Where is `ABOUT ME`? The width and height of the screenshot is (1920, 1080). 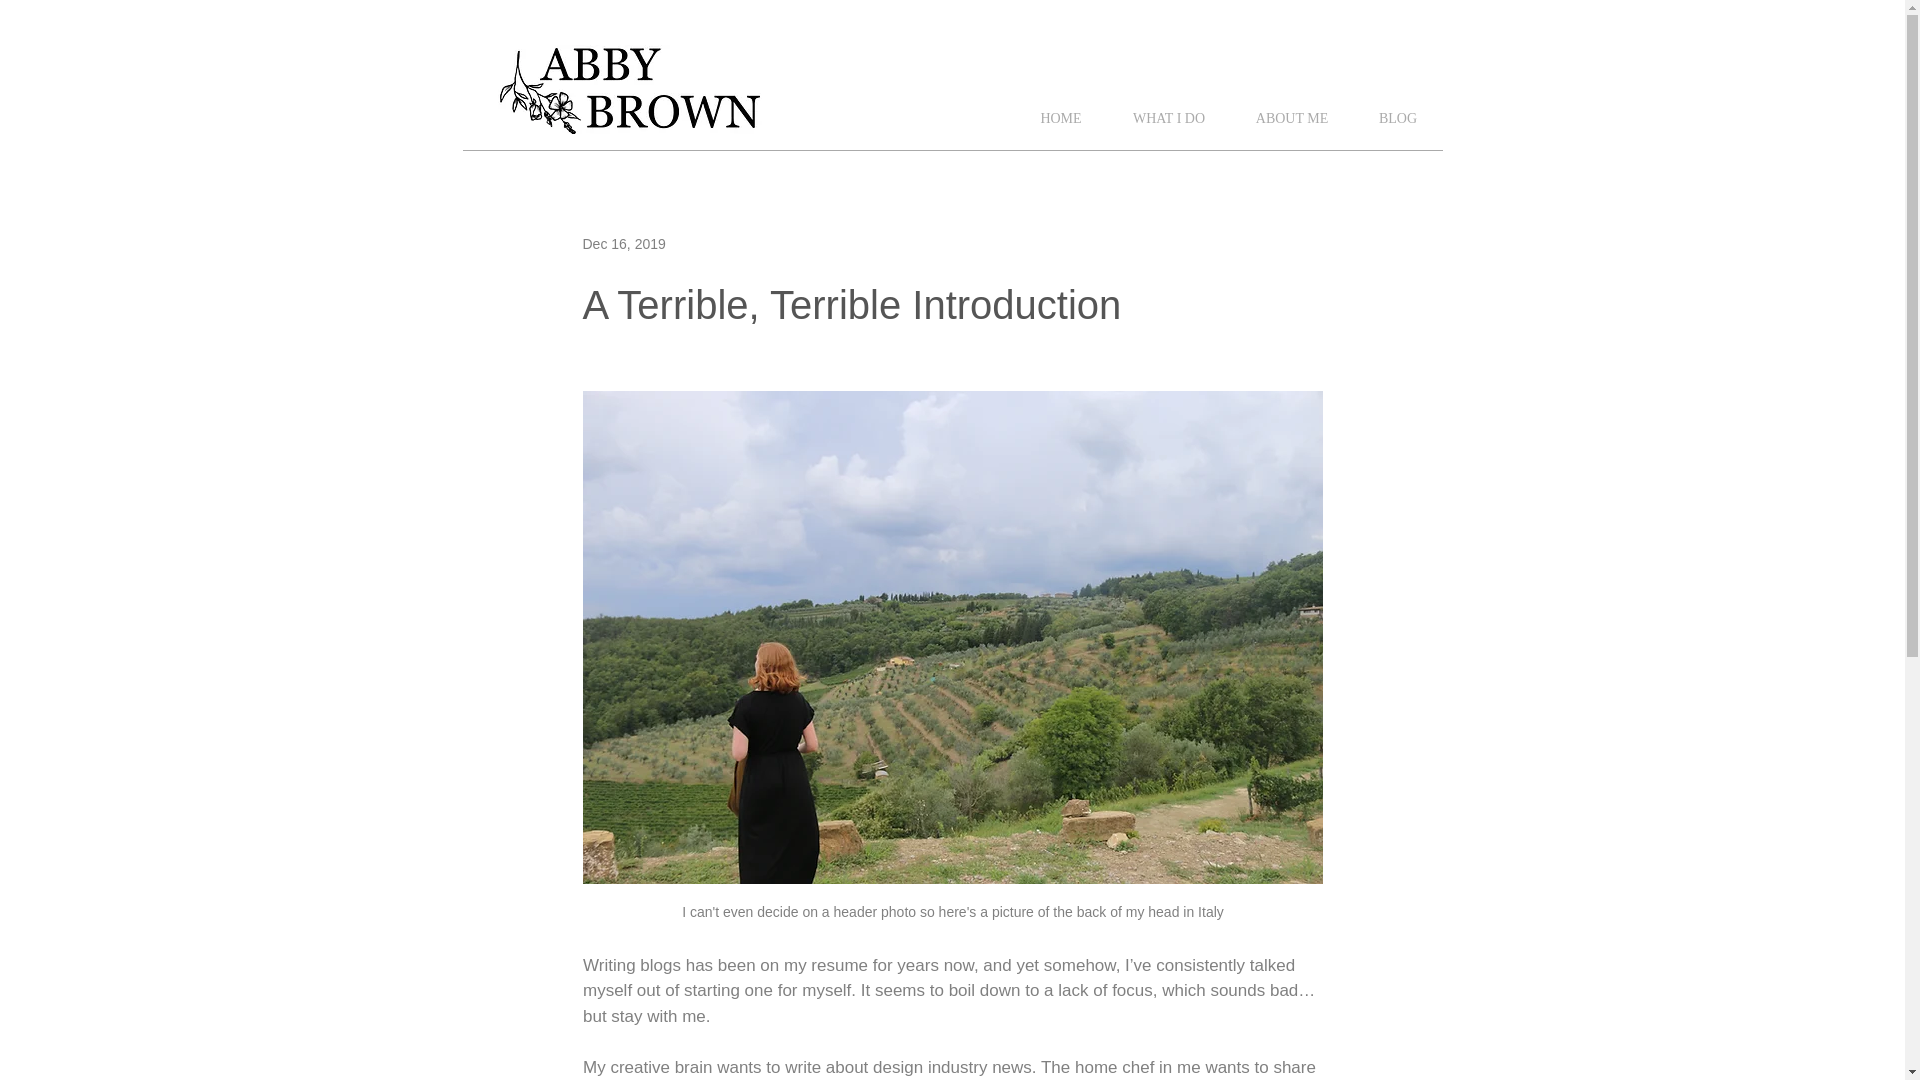 ABOUT ME is located at coordinates (1292, 118).